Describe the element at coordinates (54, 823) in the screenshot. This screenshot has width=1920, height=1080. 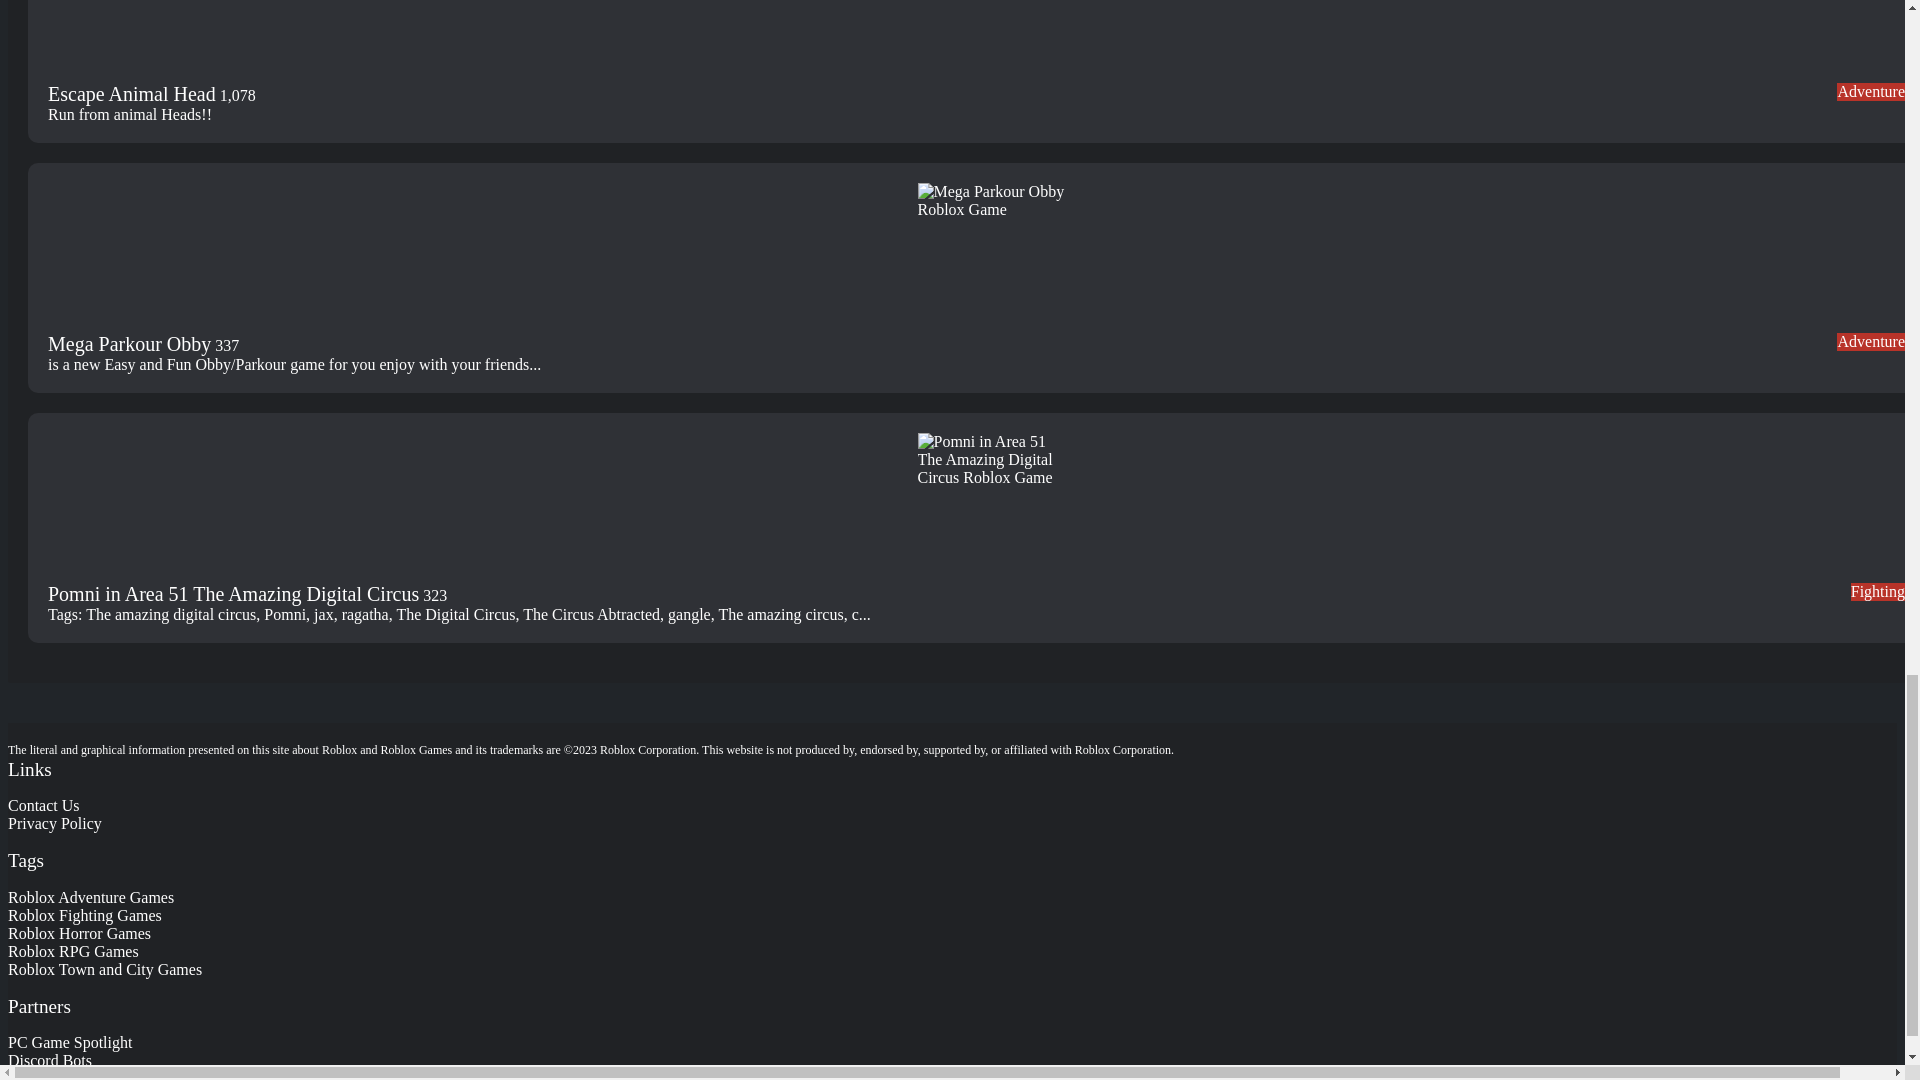
I see `Privacy Policy` at that location.